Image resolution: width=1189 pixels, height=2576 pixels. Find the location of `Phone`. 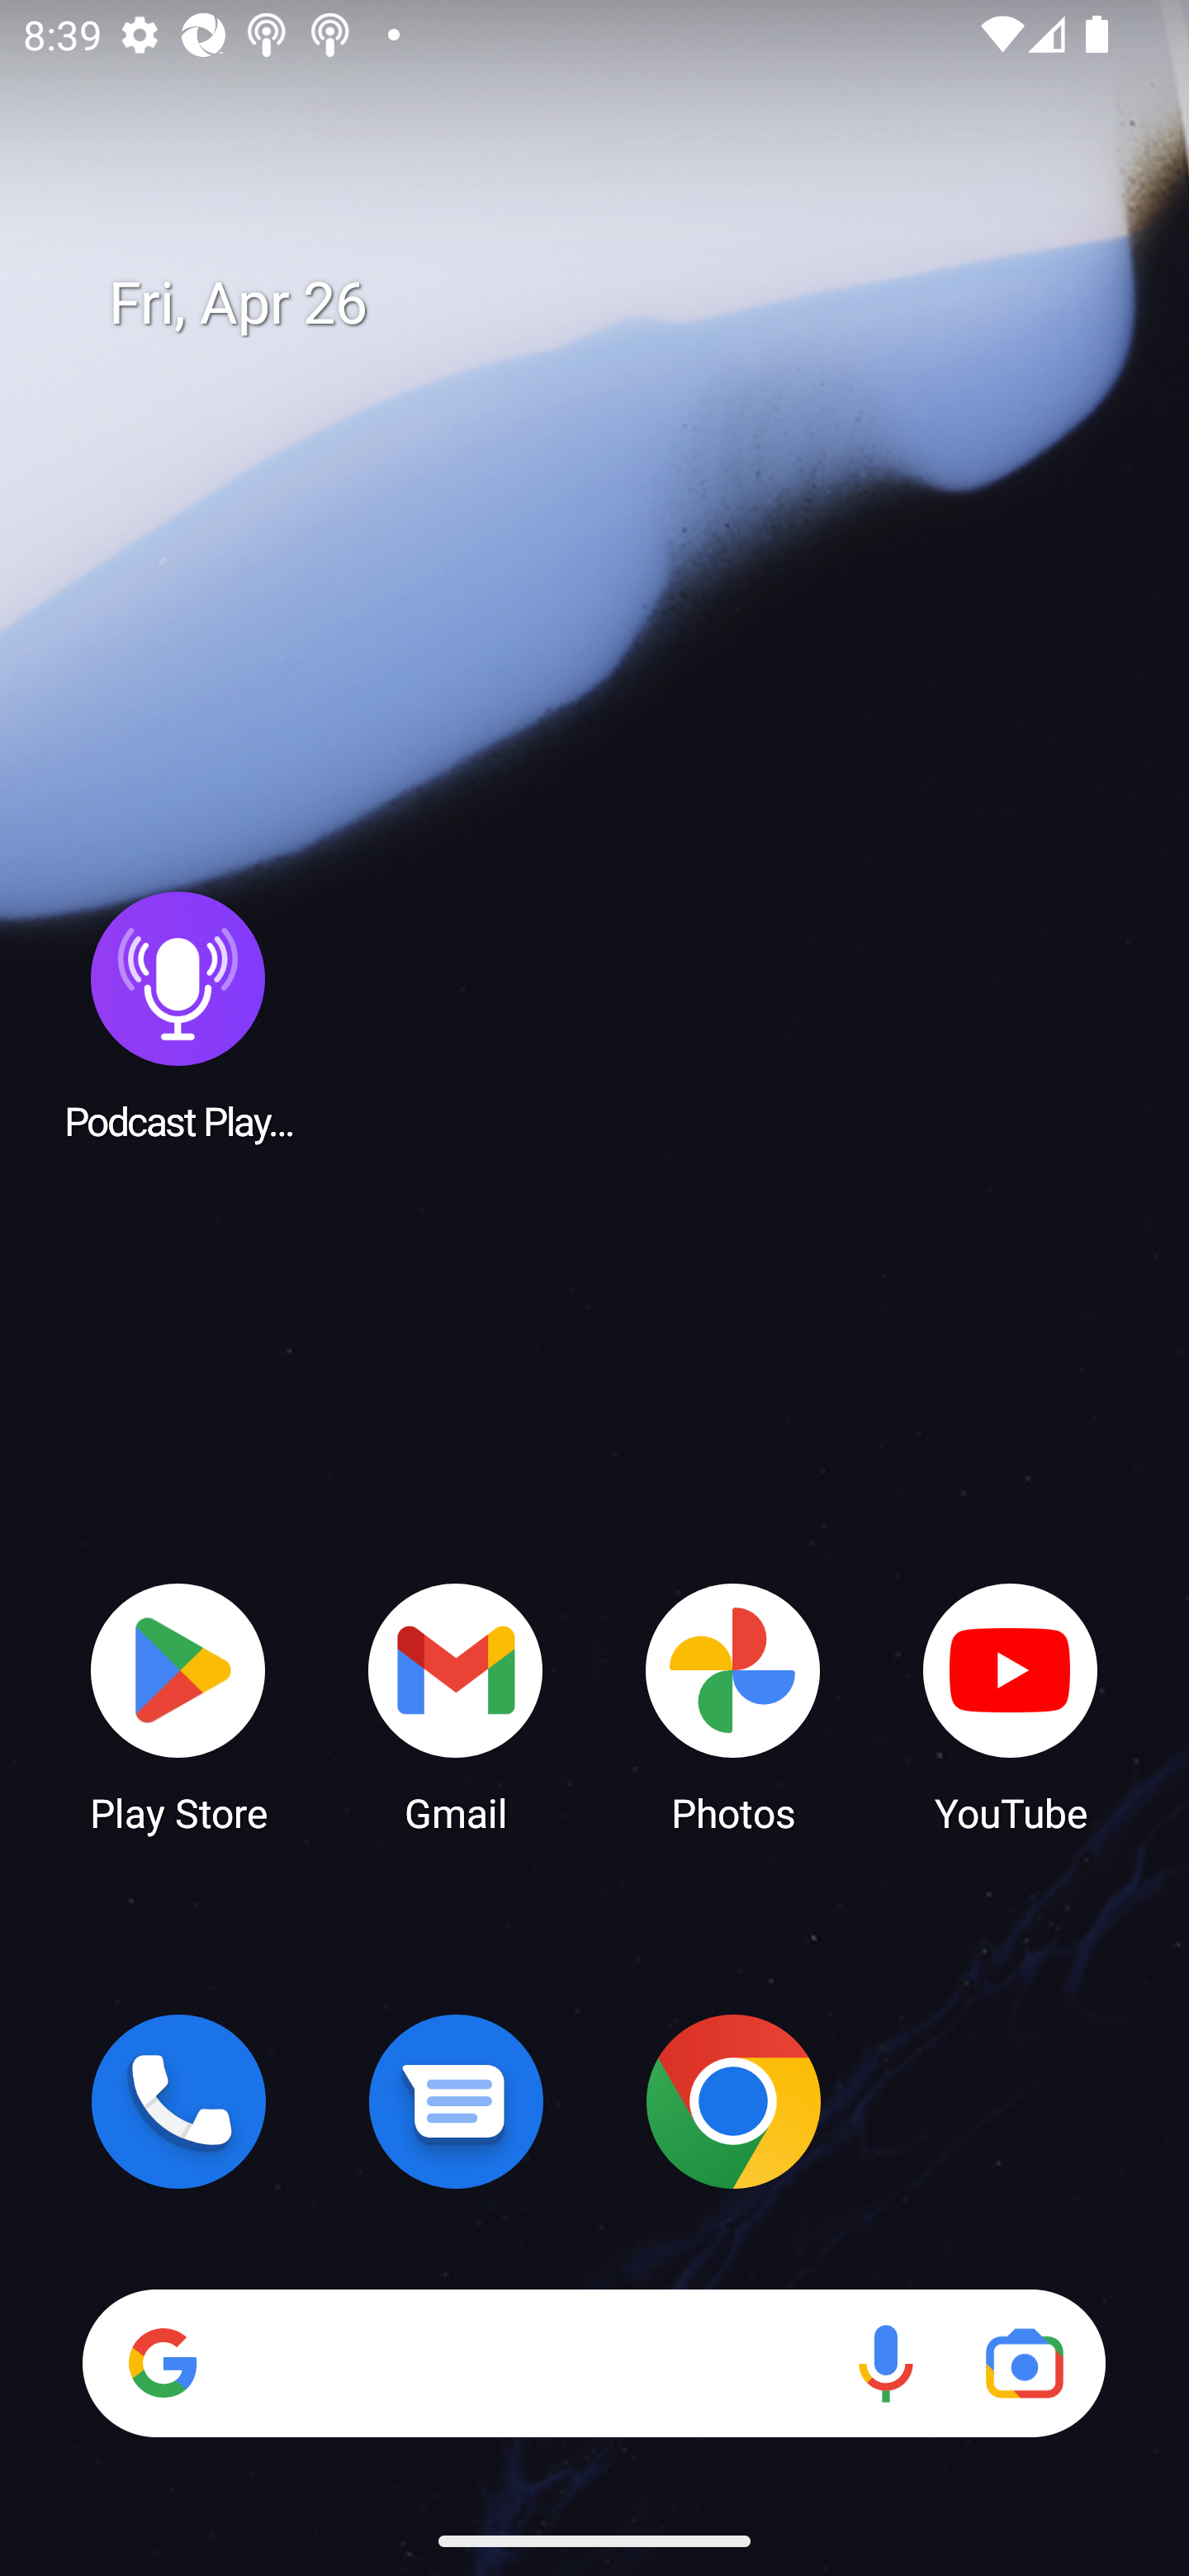

Phone is located at coordinates (178, 2101).